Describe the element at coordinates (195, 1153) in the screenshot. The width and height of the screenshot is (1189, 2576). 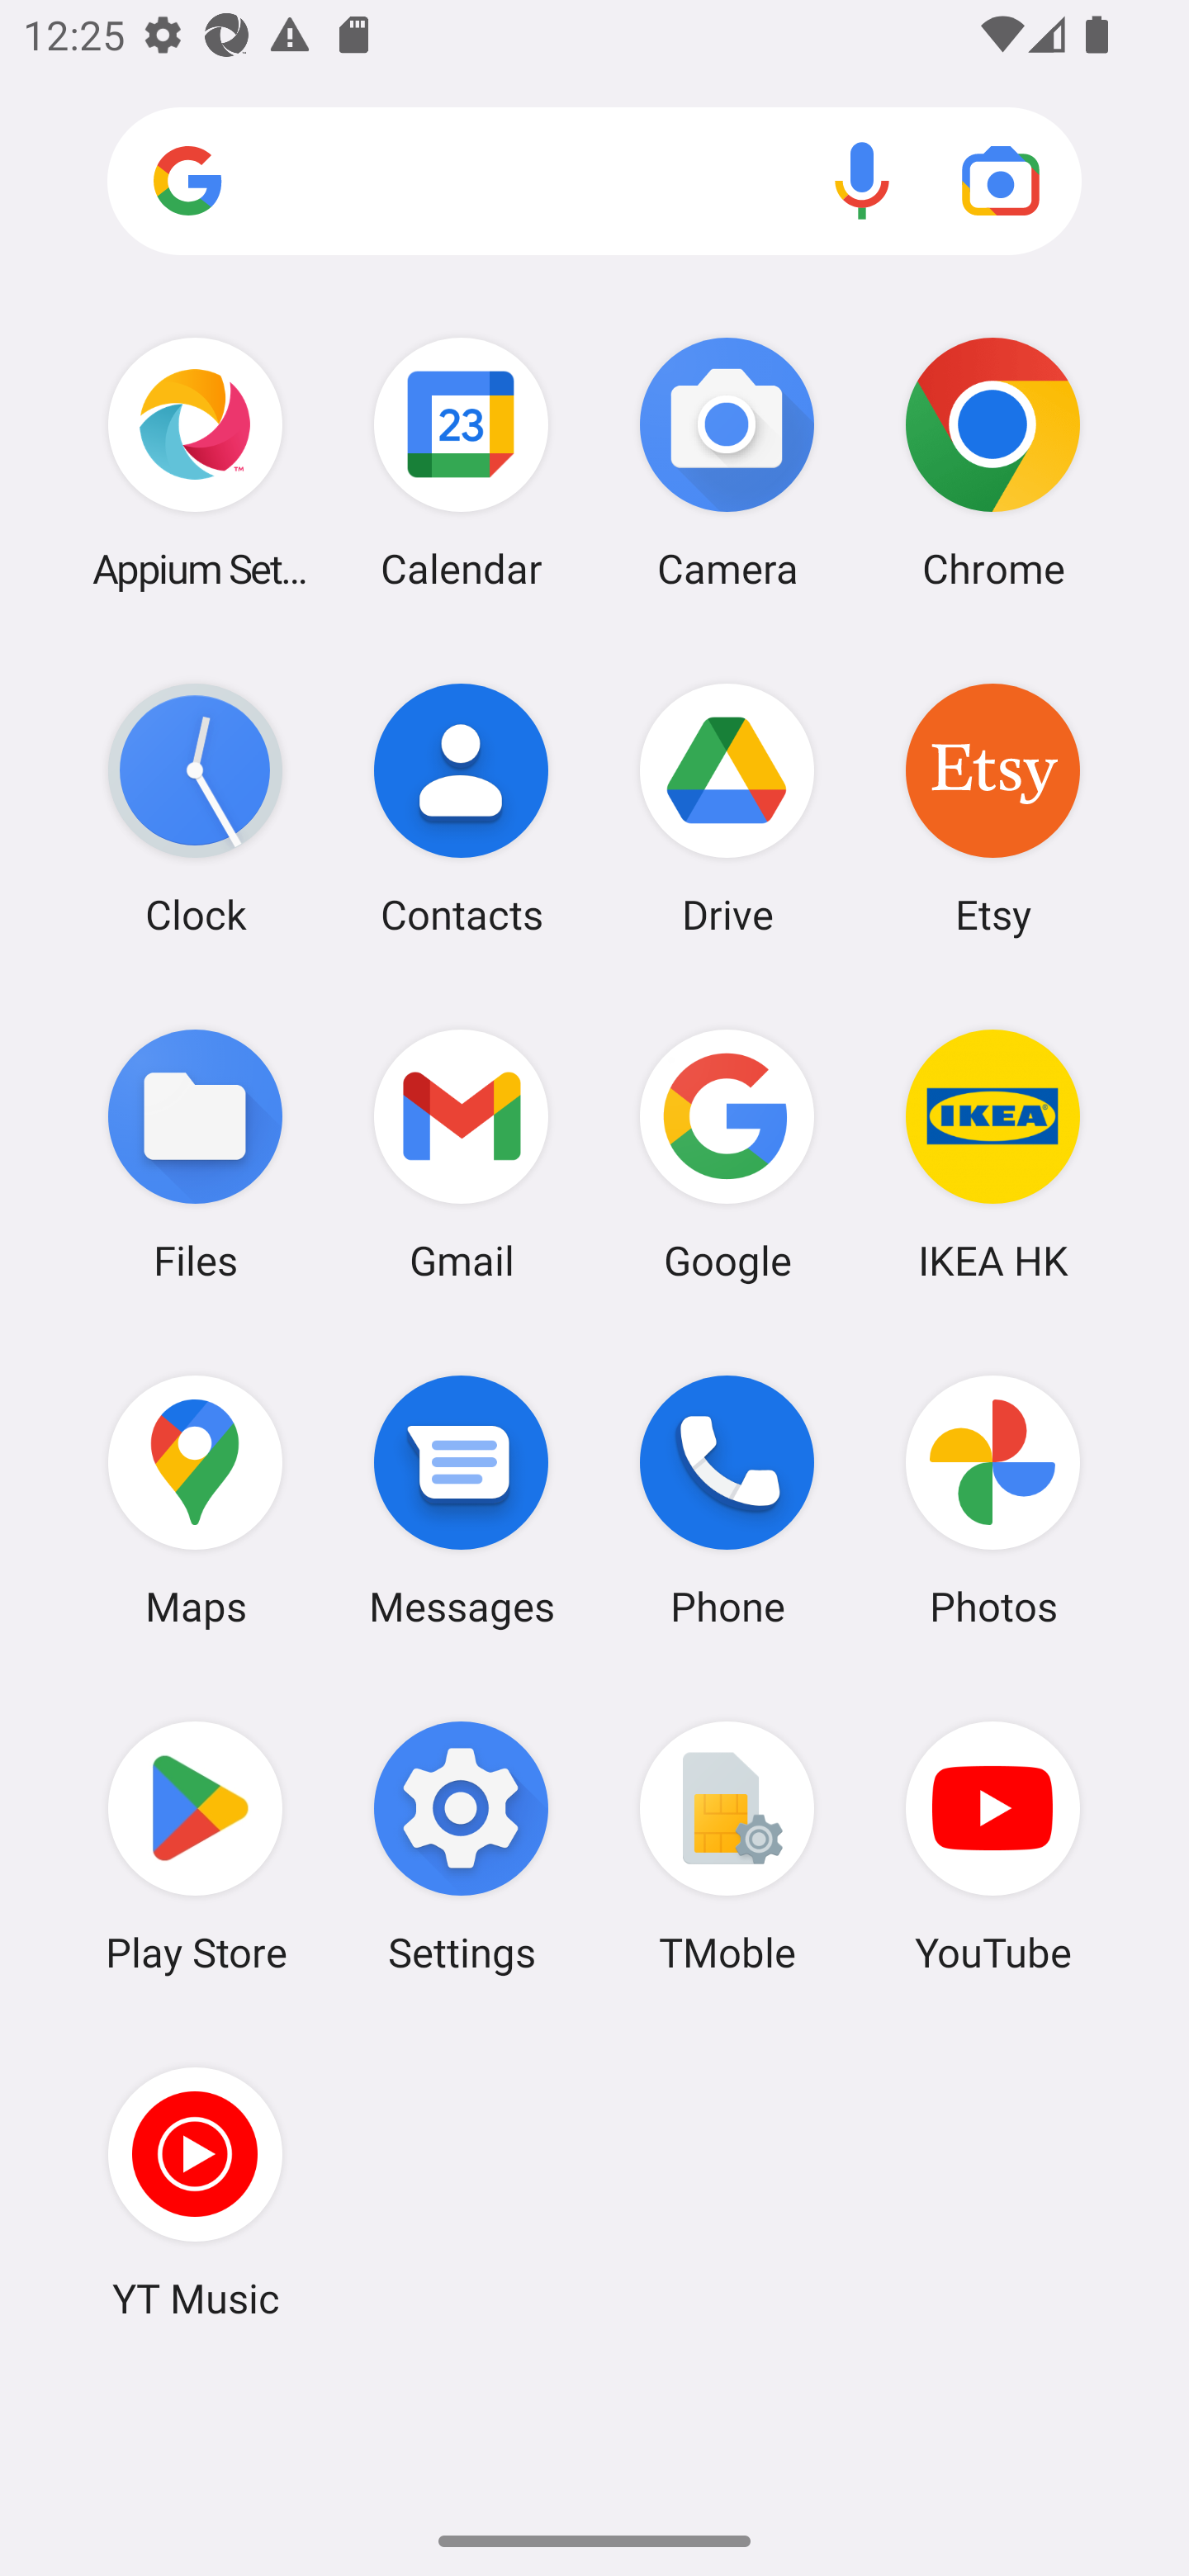
I see `Files` at that location.